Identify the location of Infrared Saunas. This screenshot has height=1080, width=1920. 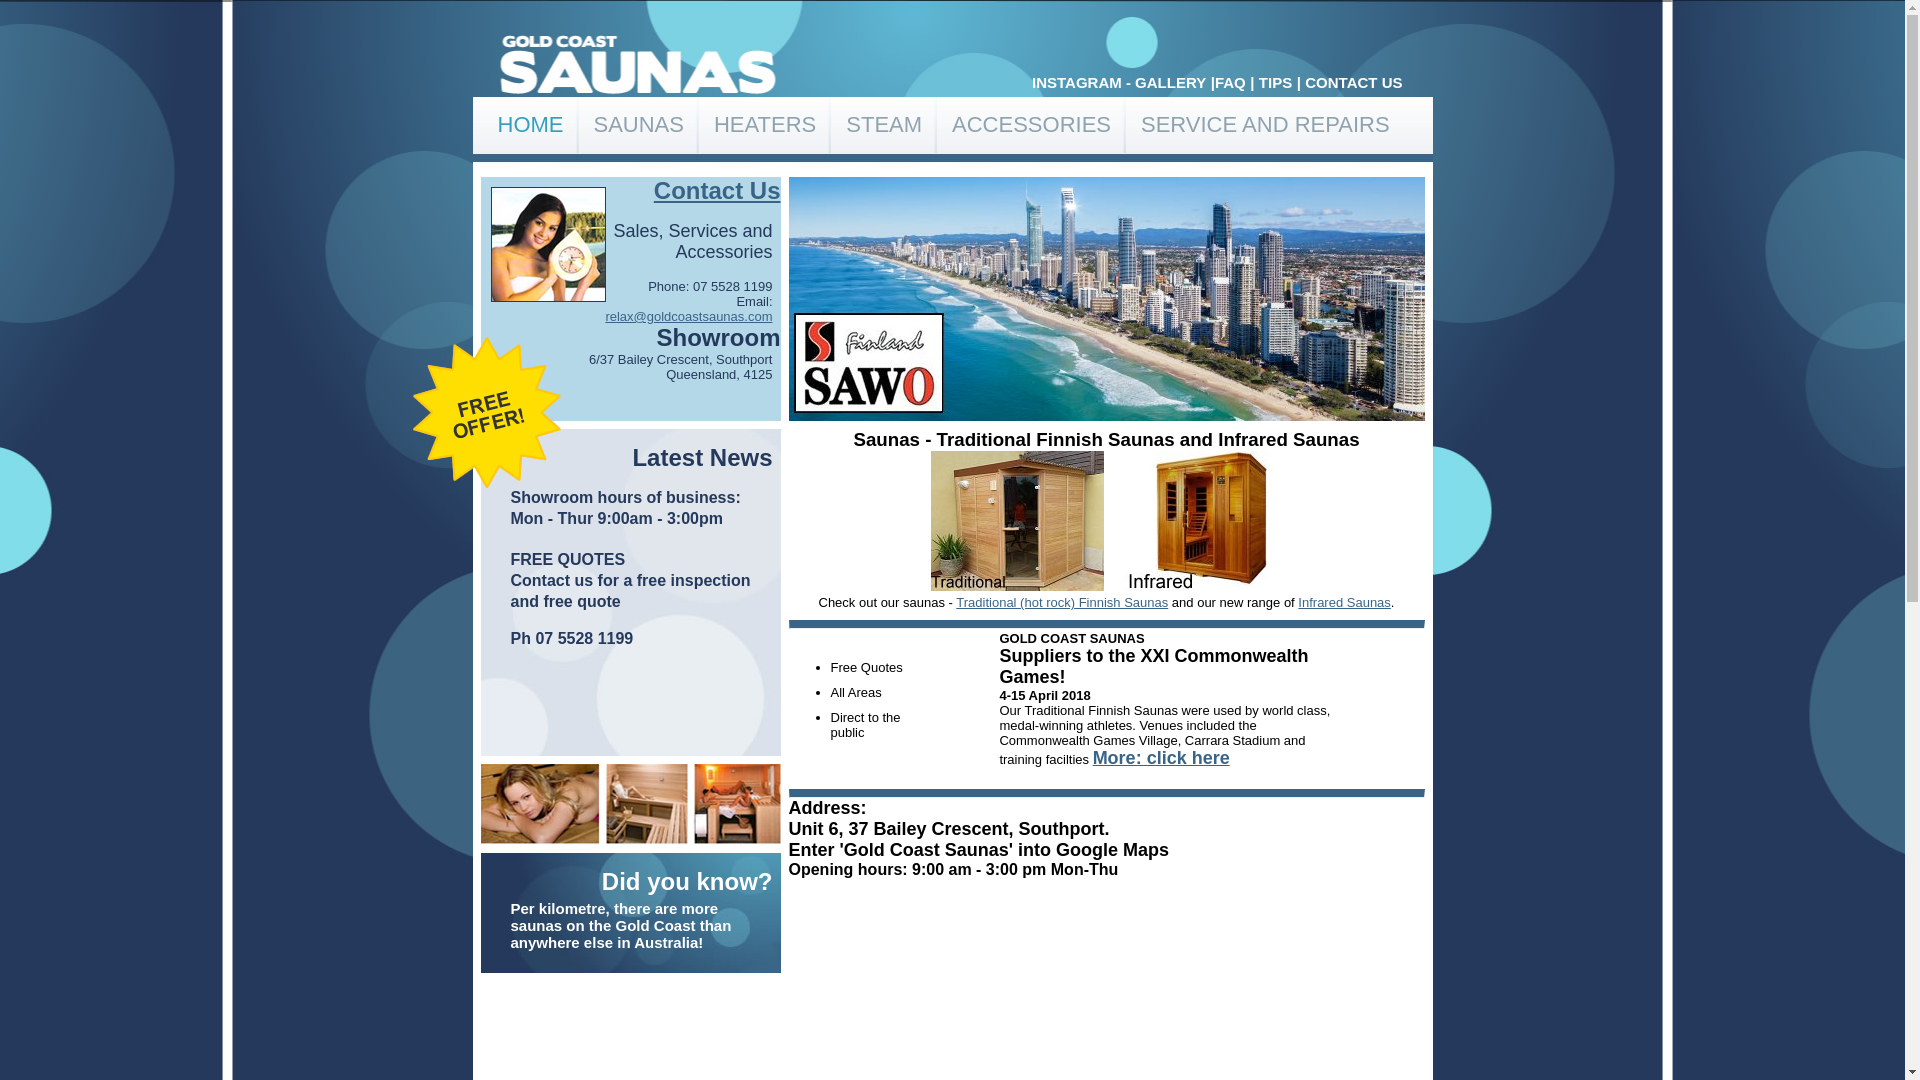
(1344, 602).